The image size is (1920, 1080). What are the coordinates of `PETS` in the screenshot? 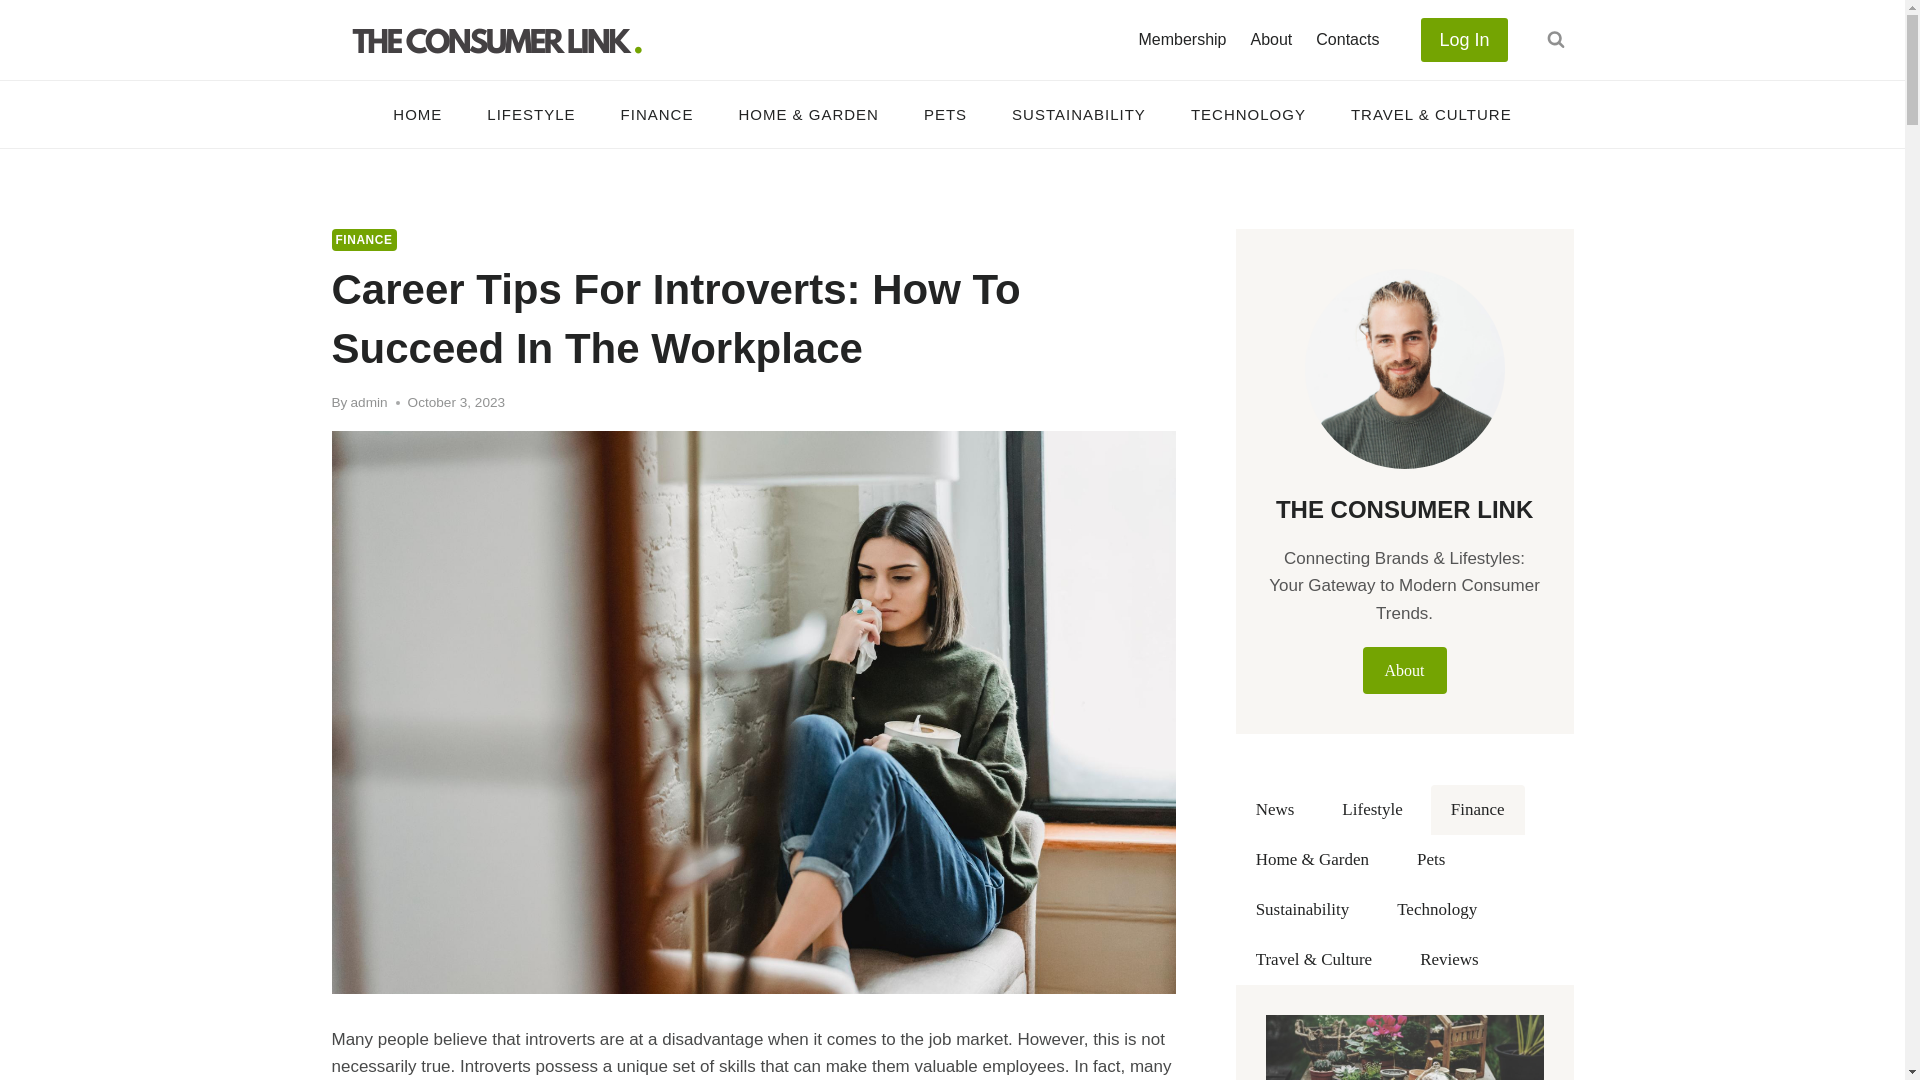 It's located at (944, 114).